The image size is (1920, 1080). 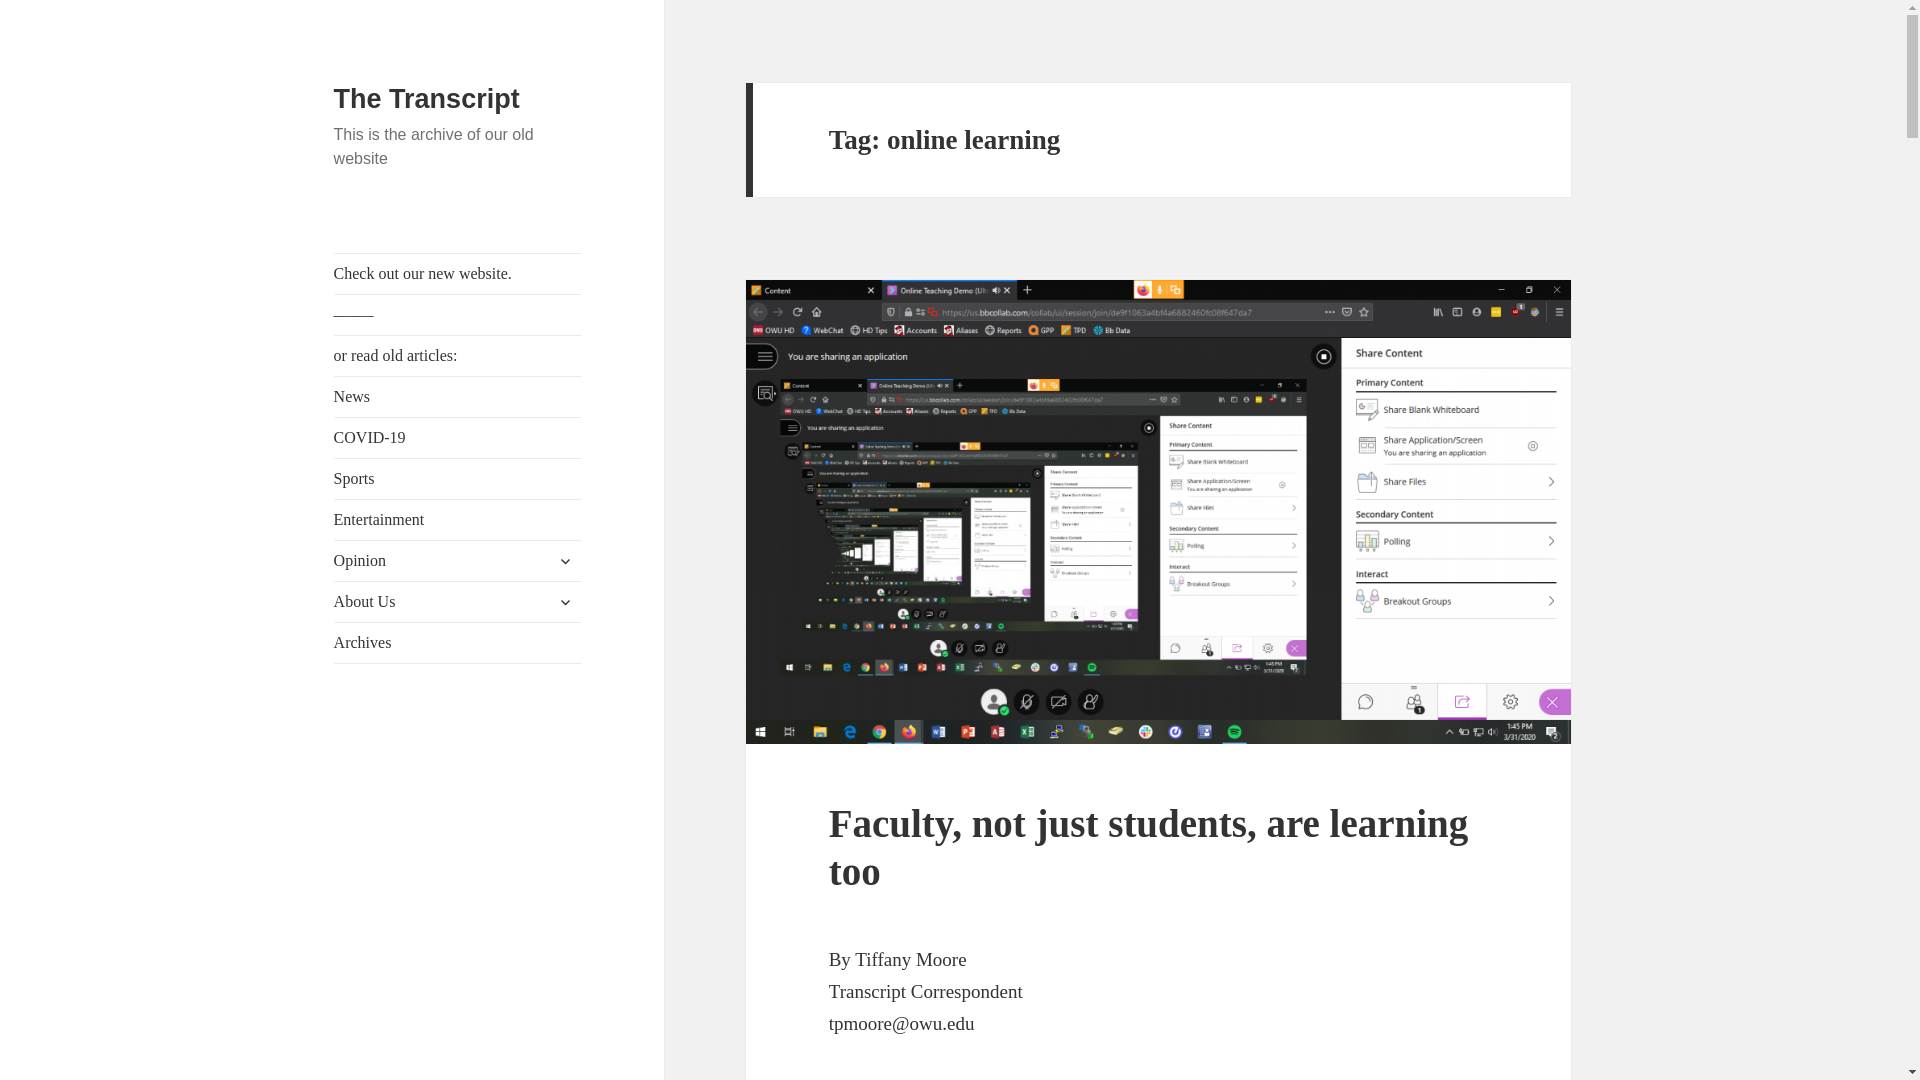 What do you see at coordinates (458, 396) in the screenshot?
I see `News` at bounding box center [458, 396].